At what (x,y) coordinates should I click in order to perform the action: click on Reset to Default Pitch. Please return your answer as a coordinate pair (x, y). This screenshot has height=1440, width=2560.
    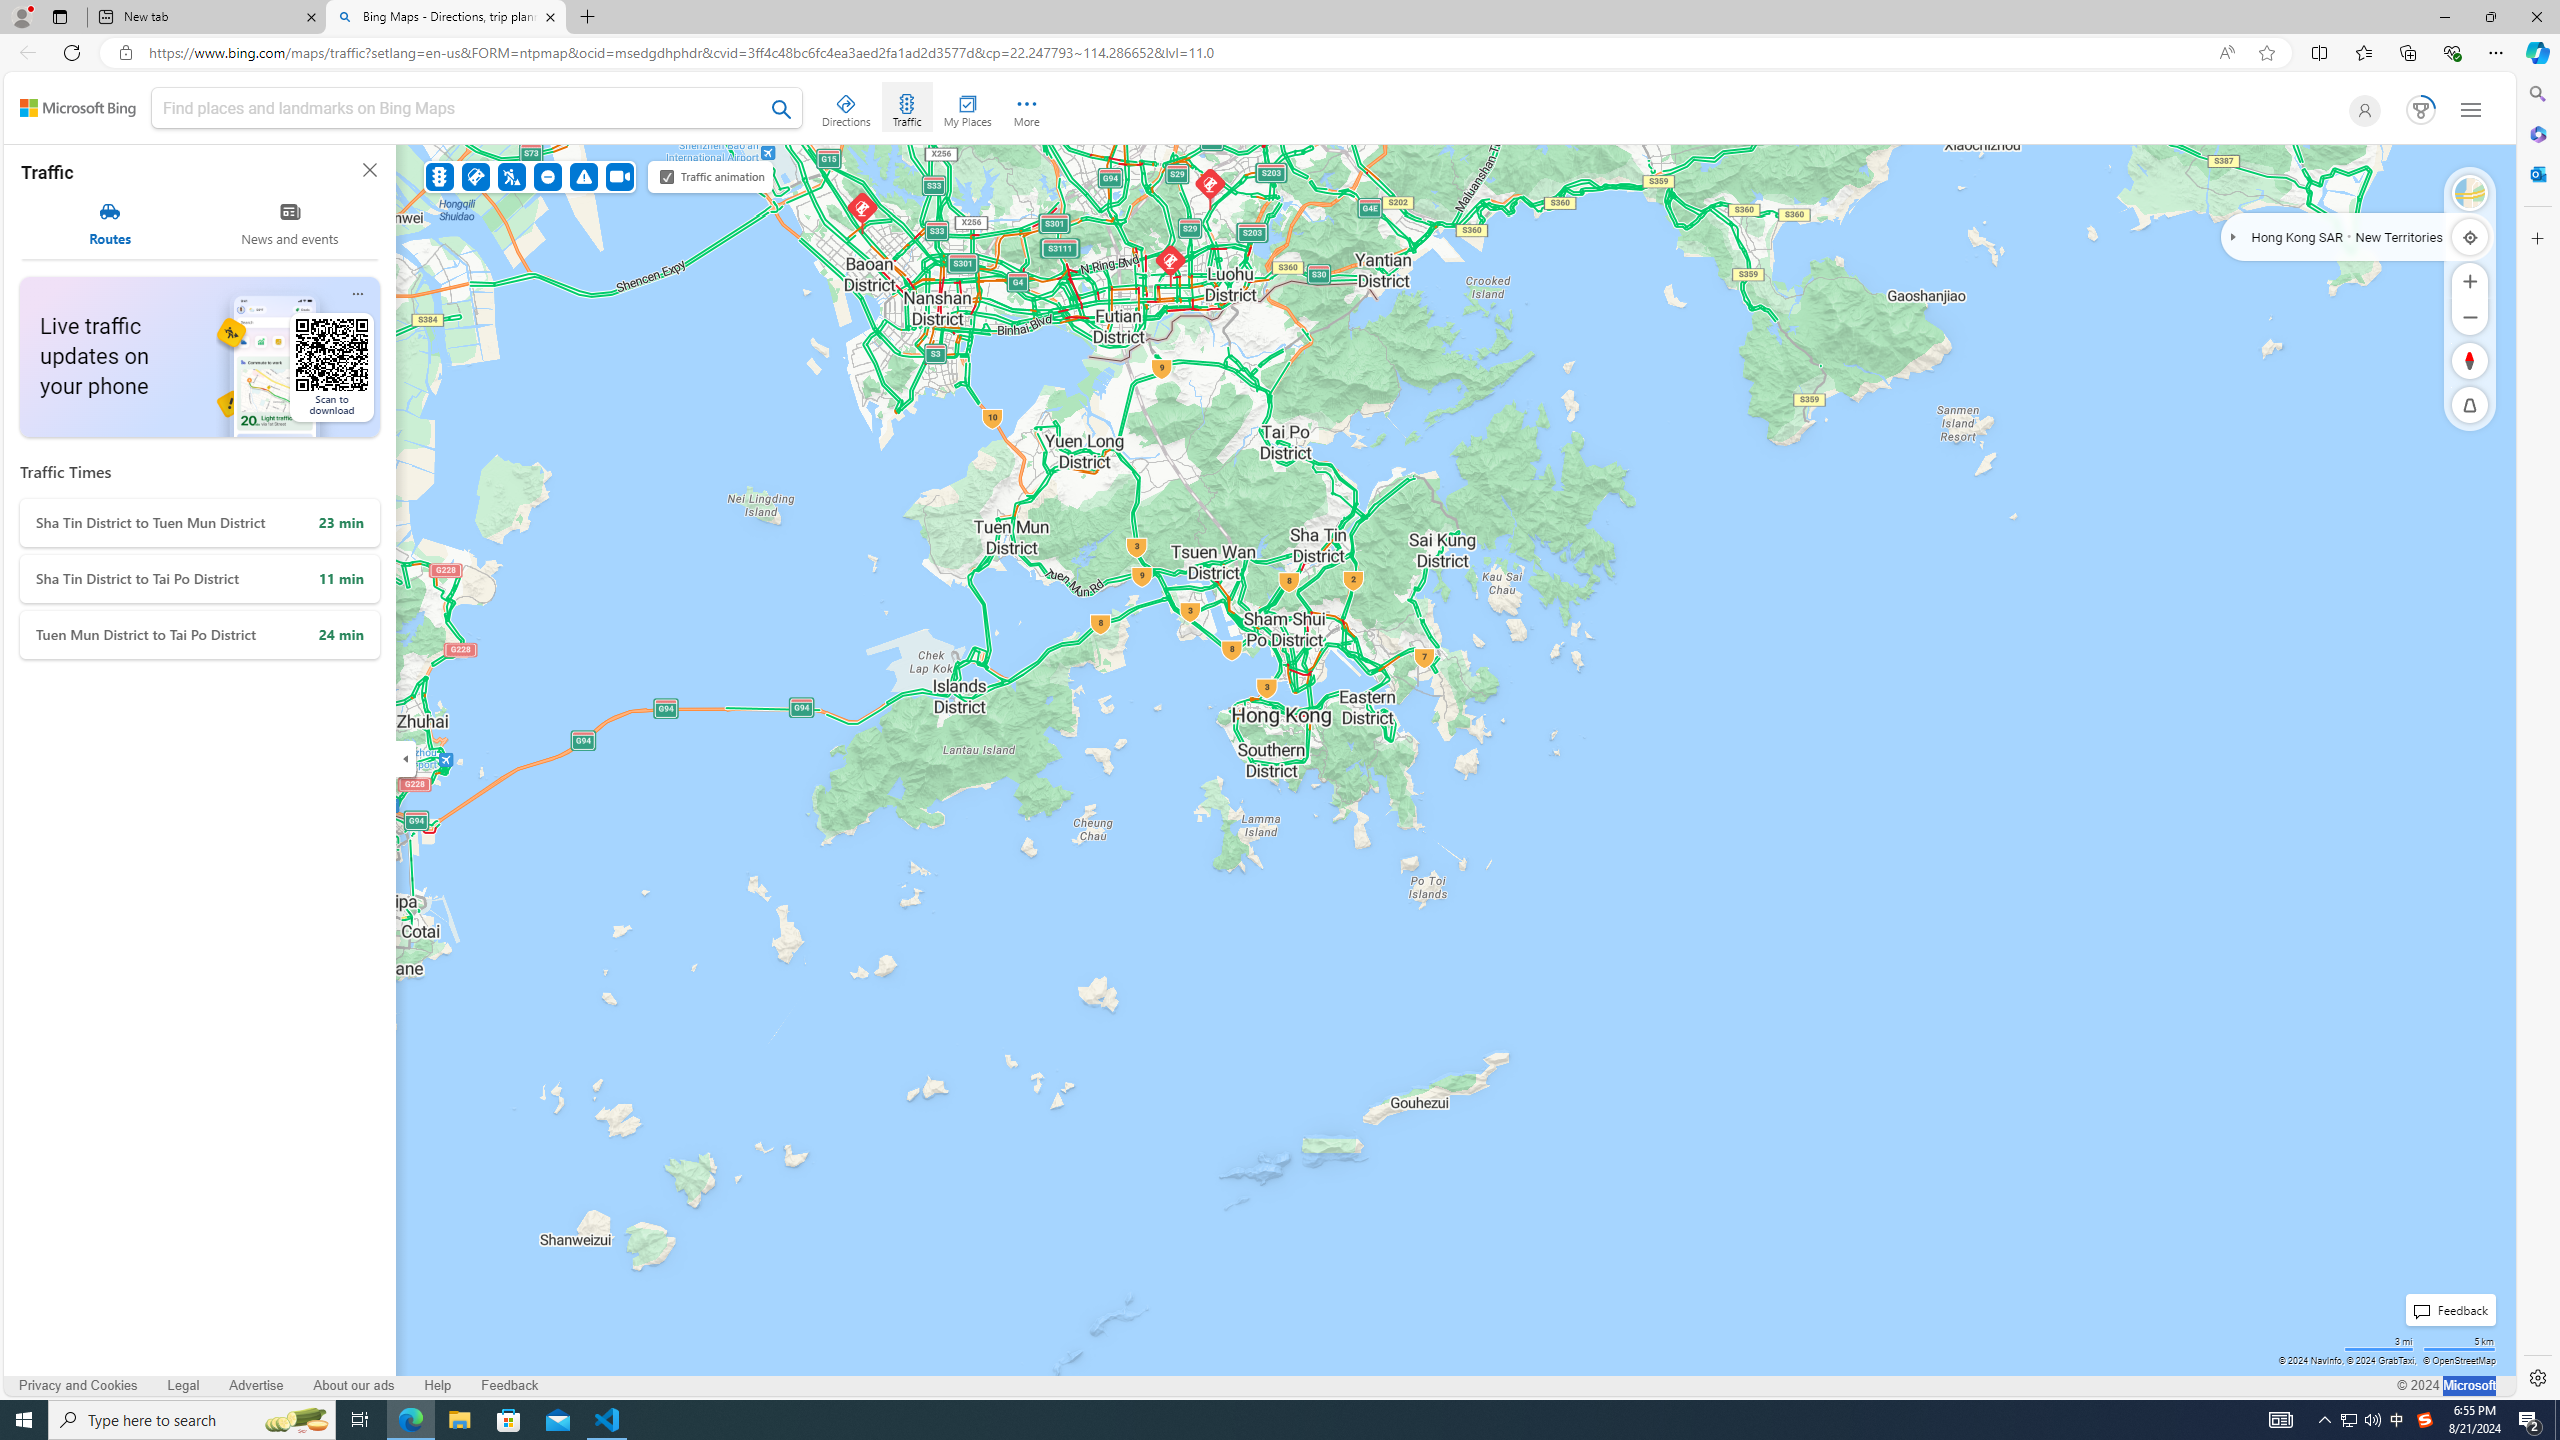
    Looking at the image, I should click on (2470, 405).